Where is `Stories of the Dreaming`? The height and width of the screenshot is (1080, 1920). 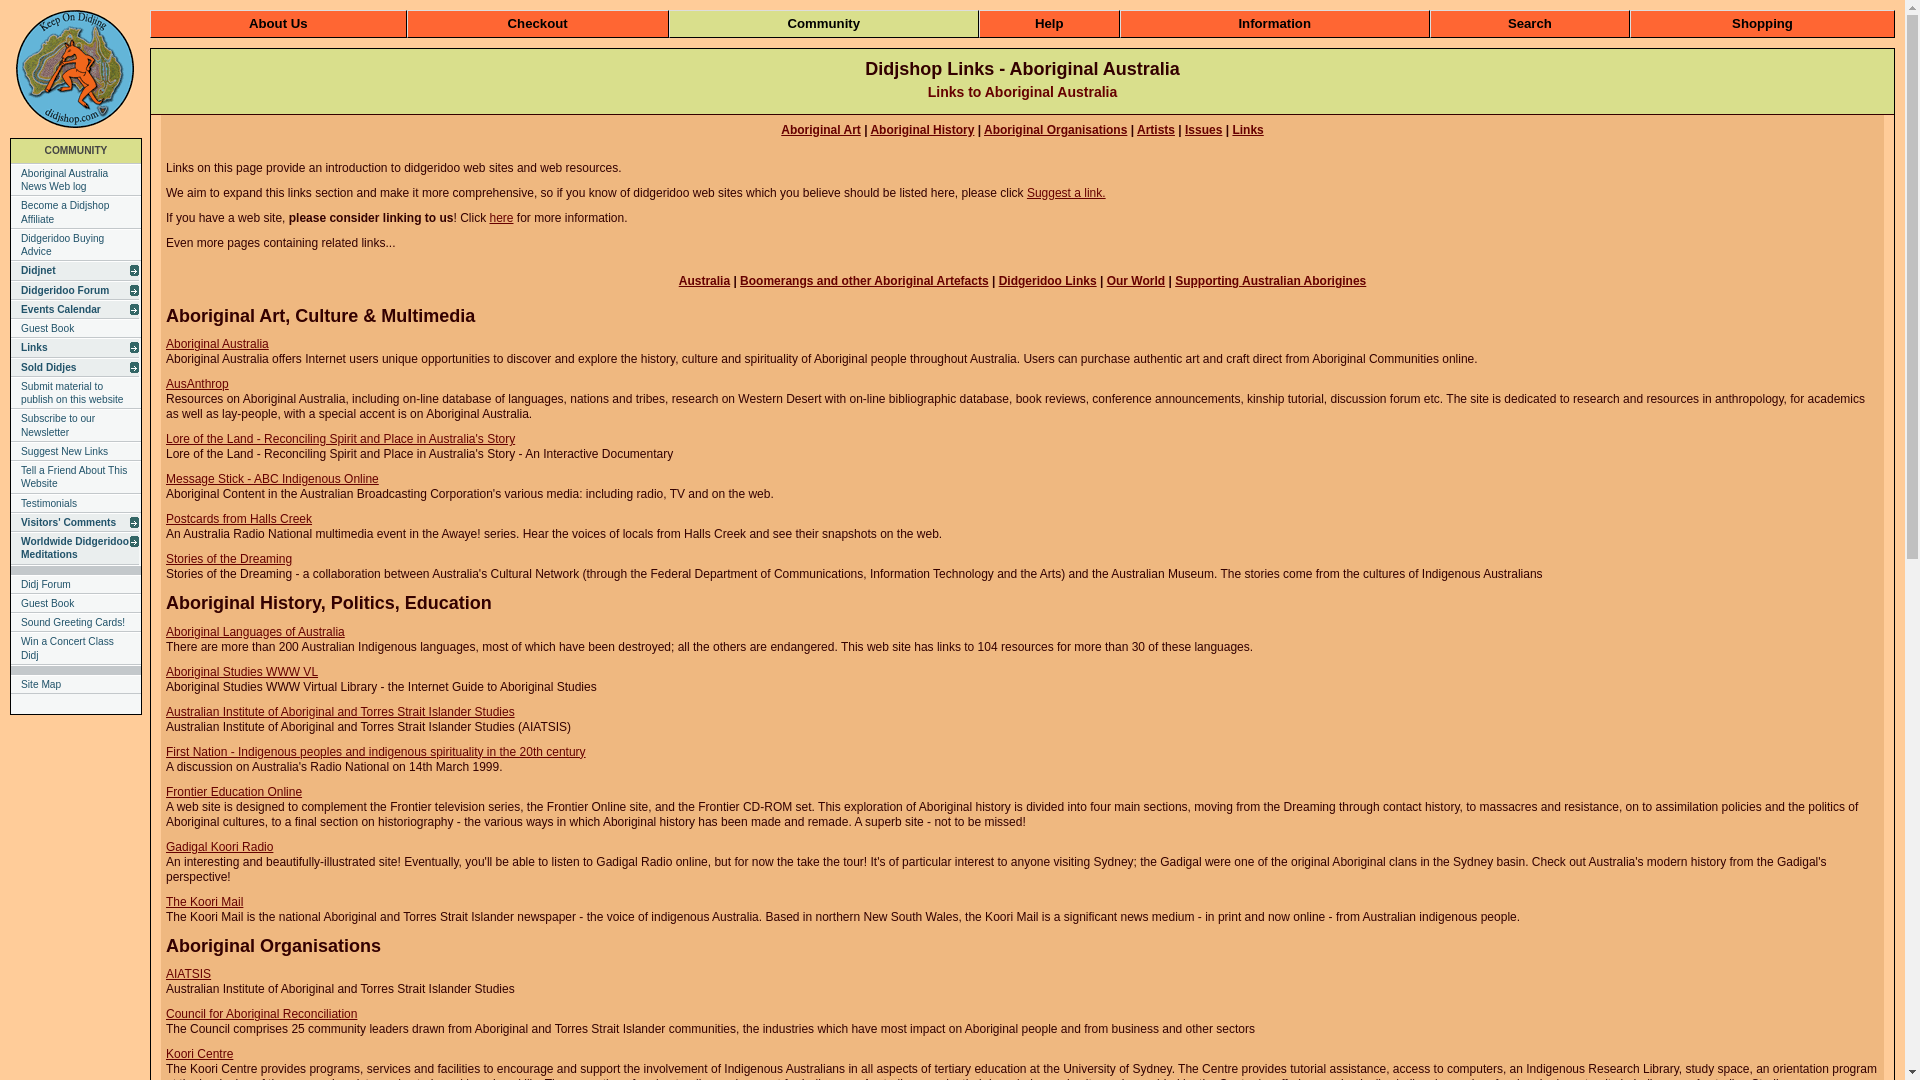 Stories of the Dreaming is located at coordinates (229, 559).